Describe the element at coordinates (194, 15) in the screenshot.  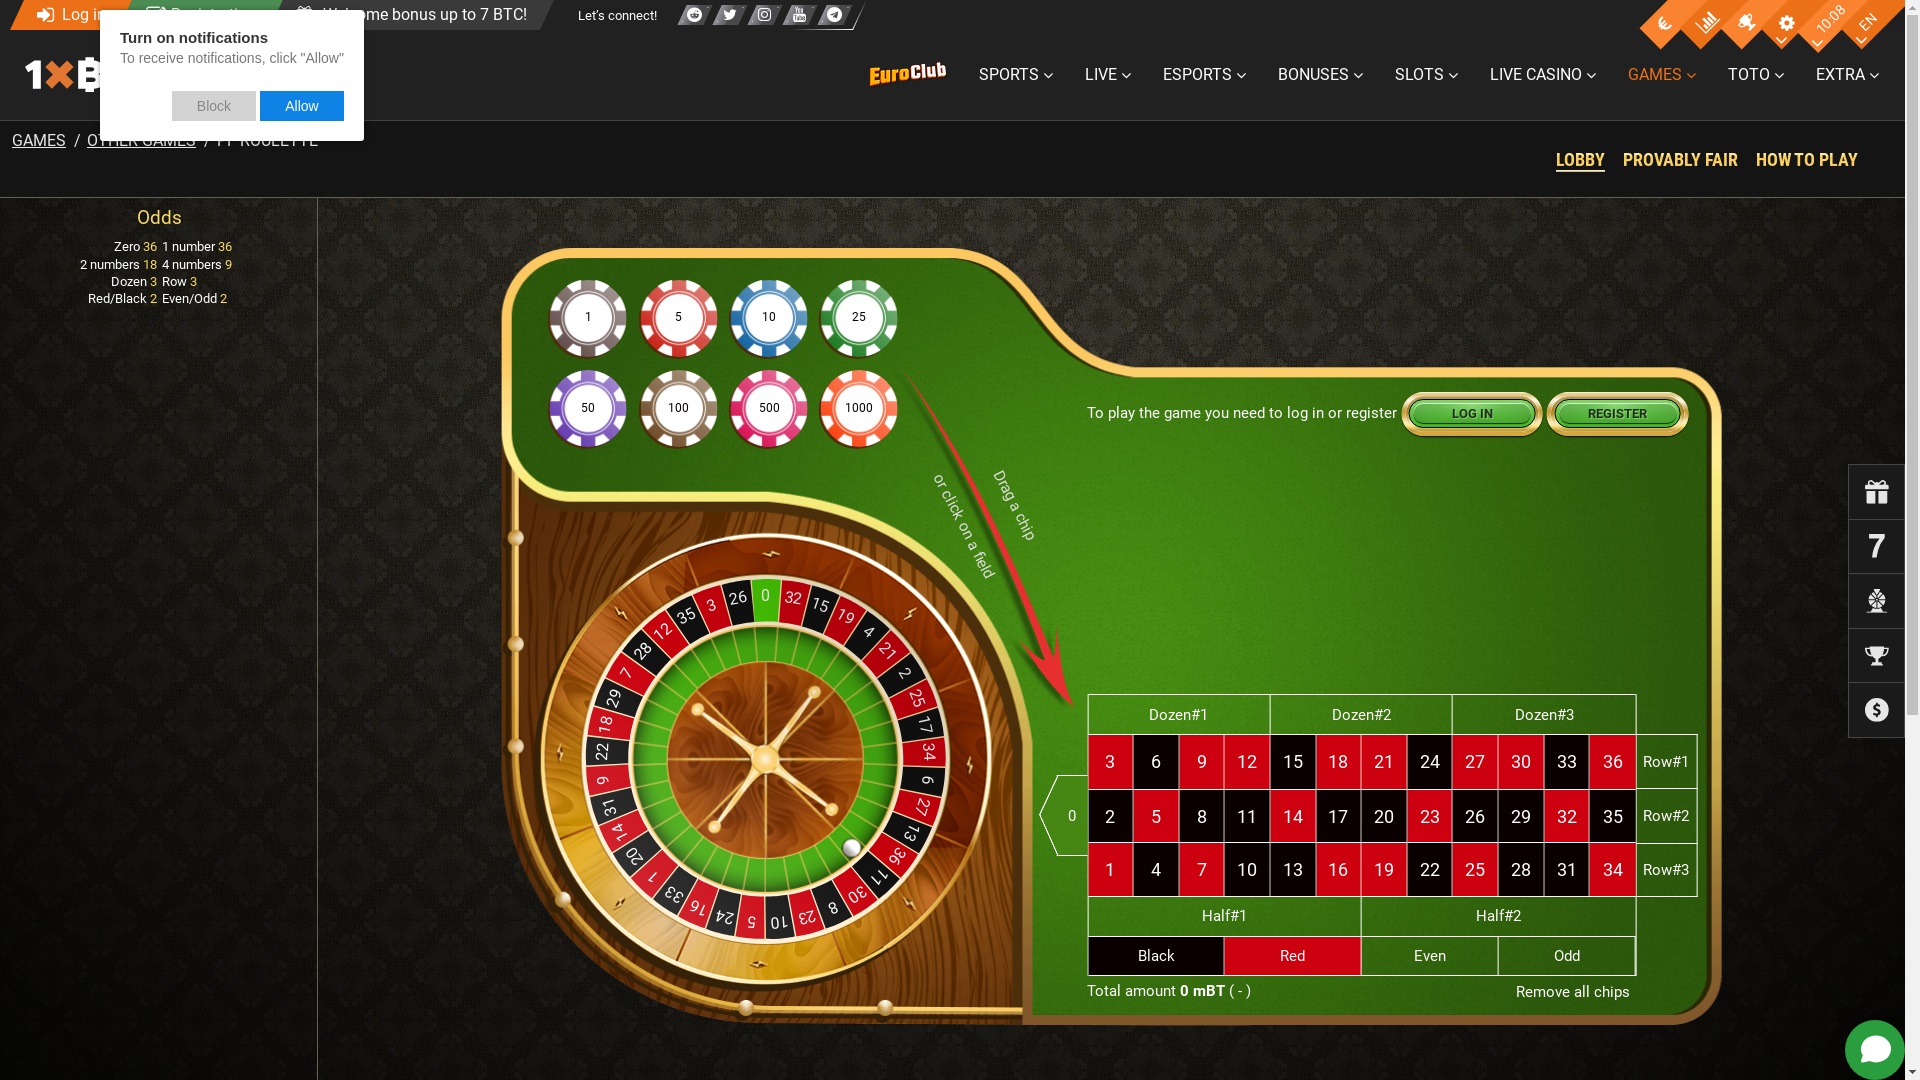
I see `Registration` at that location.